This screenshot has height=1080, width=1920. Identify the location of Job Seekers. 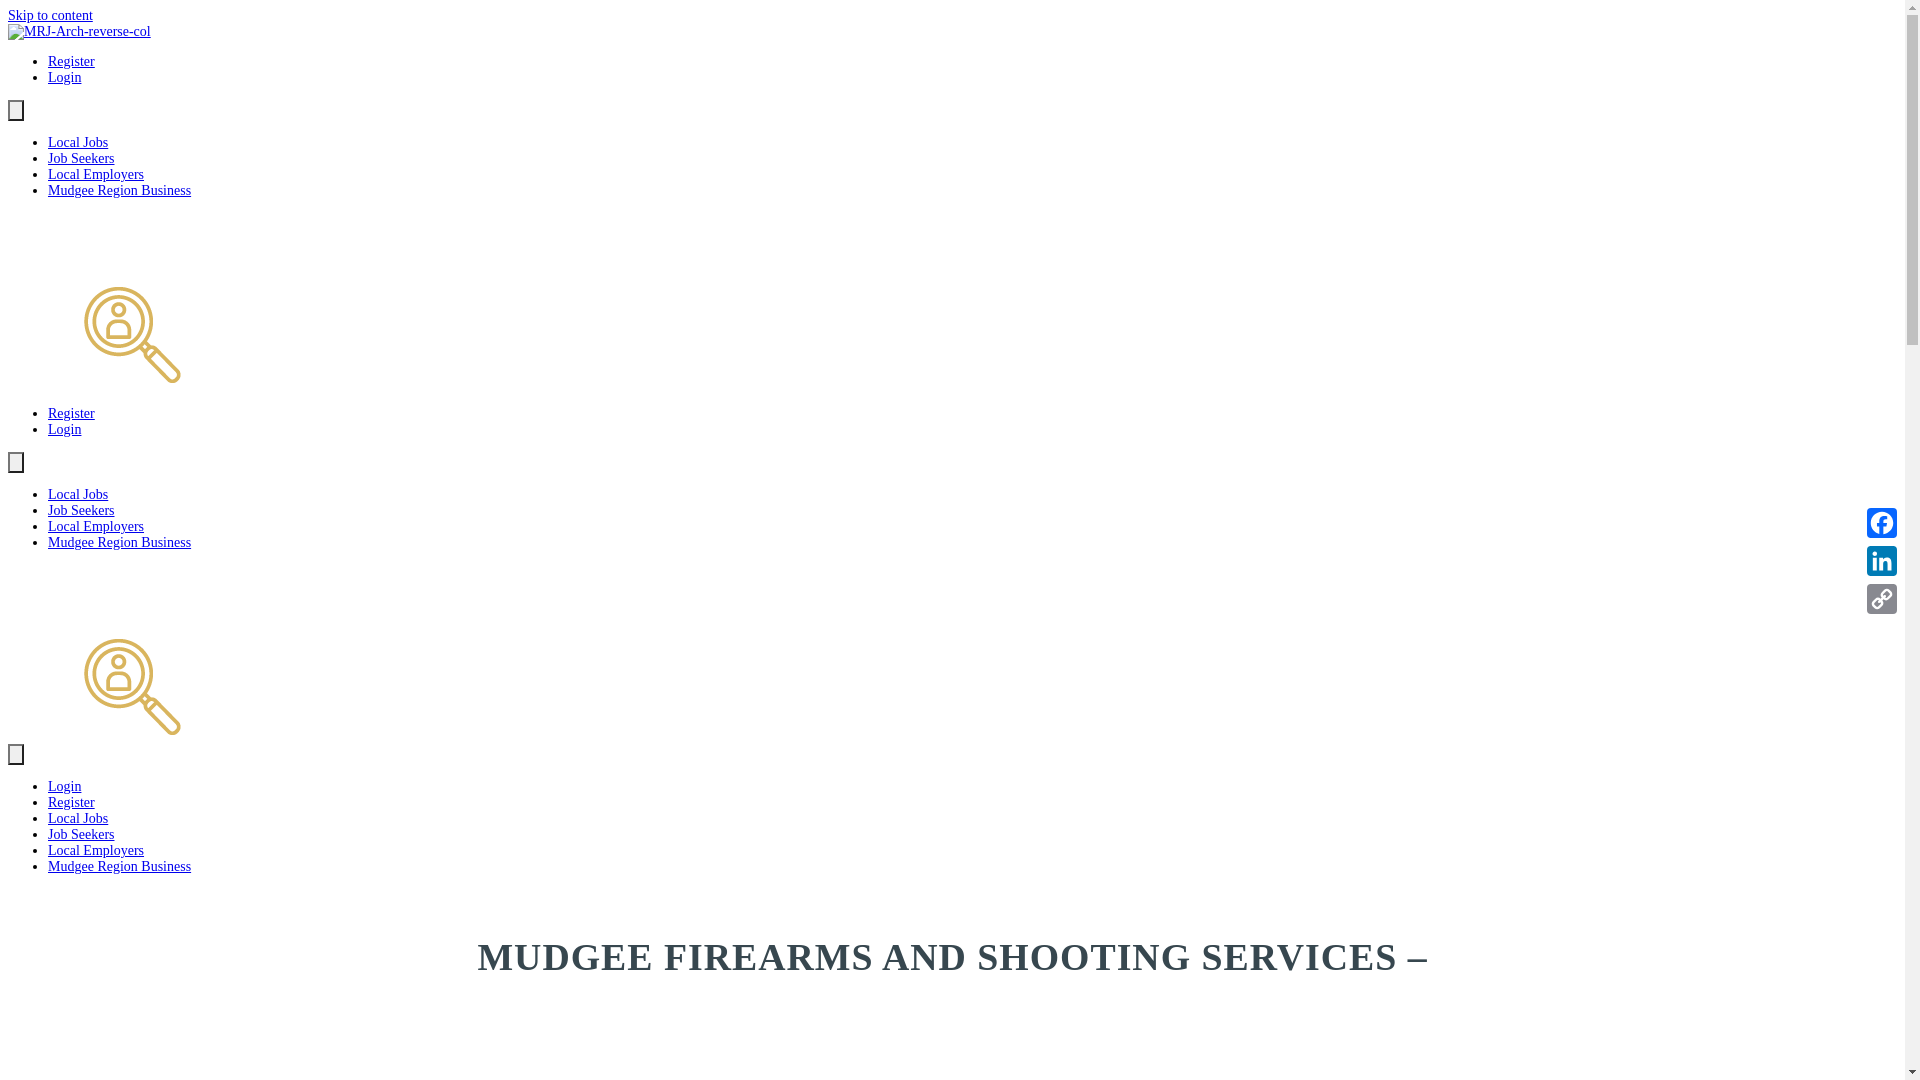
(82, 510).